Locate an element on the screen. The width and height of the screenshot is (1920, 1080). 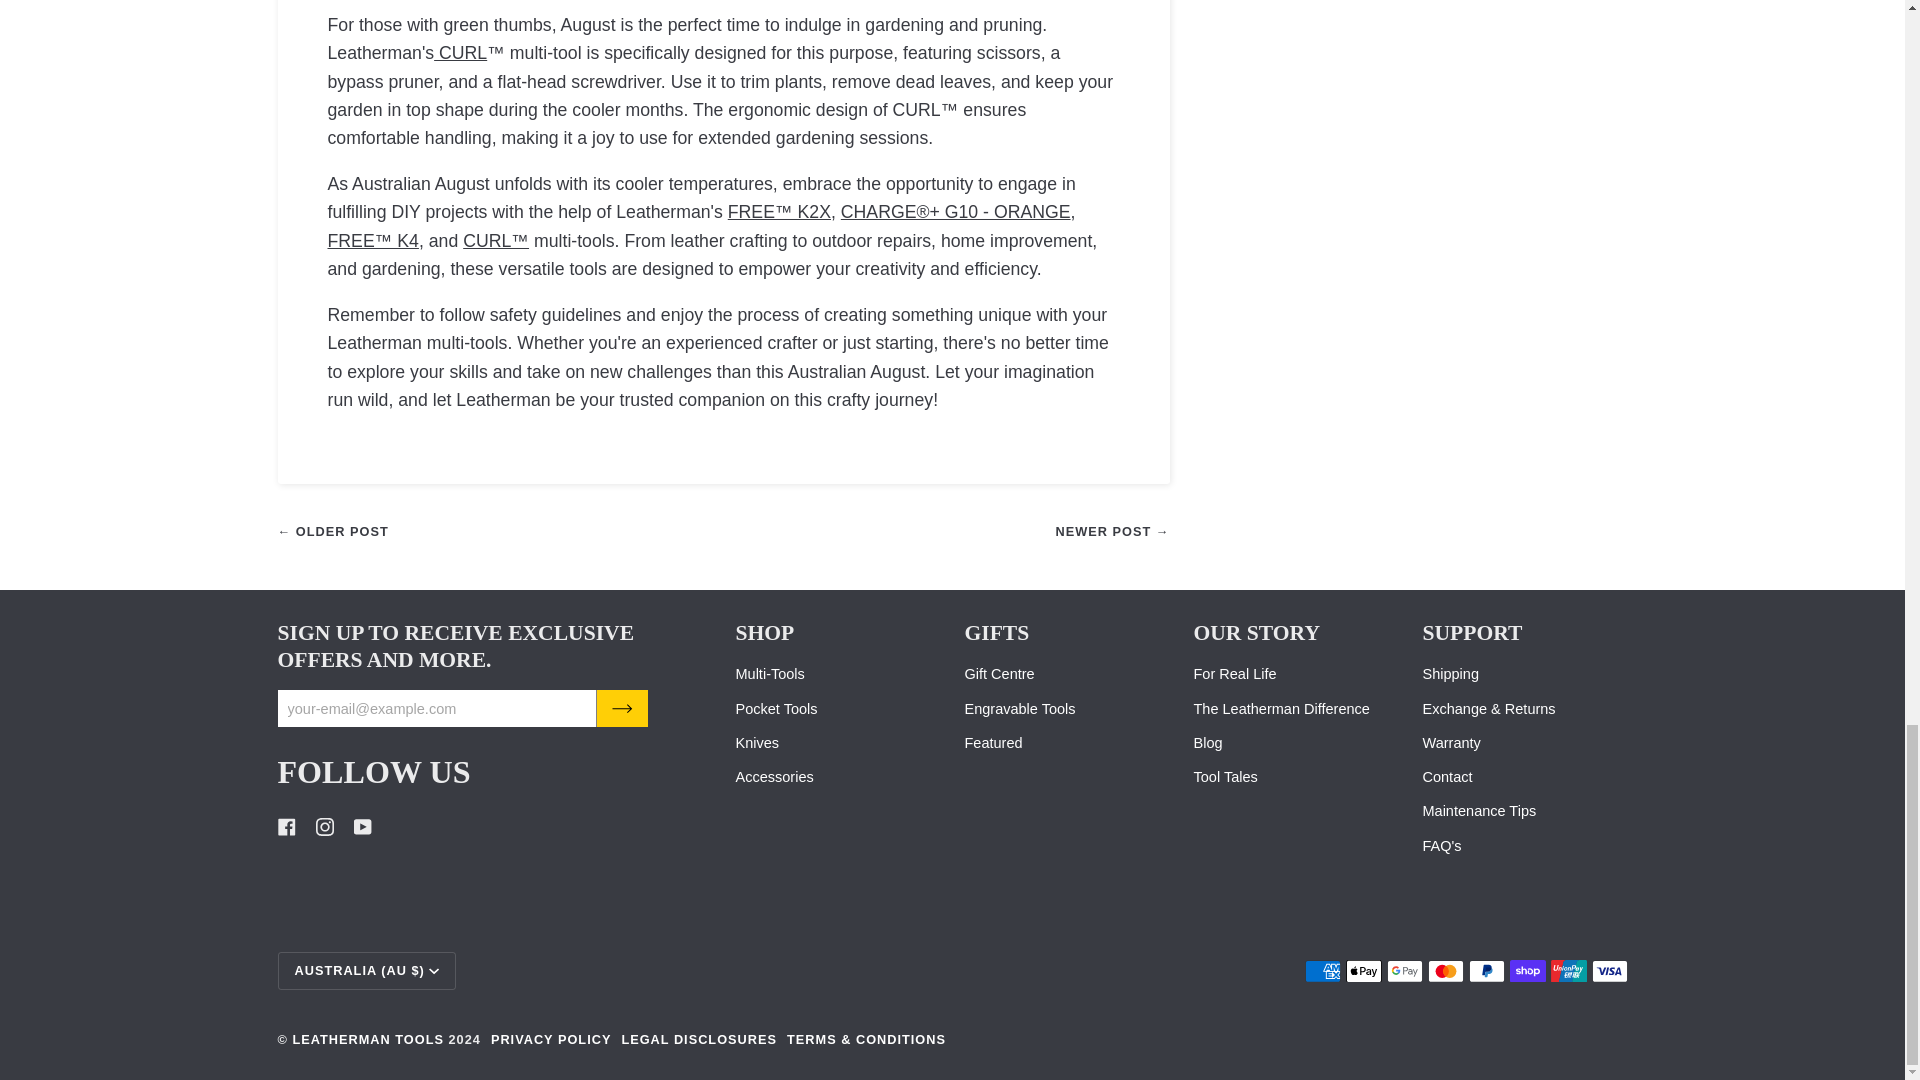
FREE K2X is located at coordinates (779, 212).